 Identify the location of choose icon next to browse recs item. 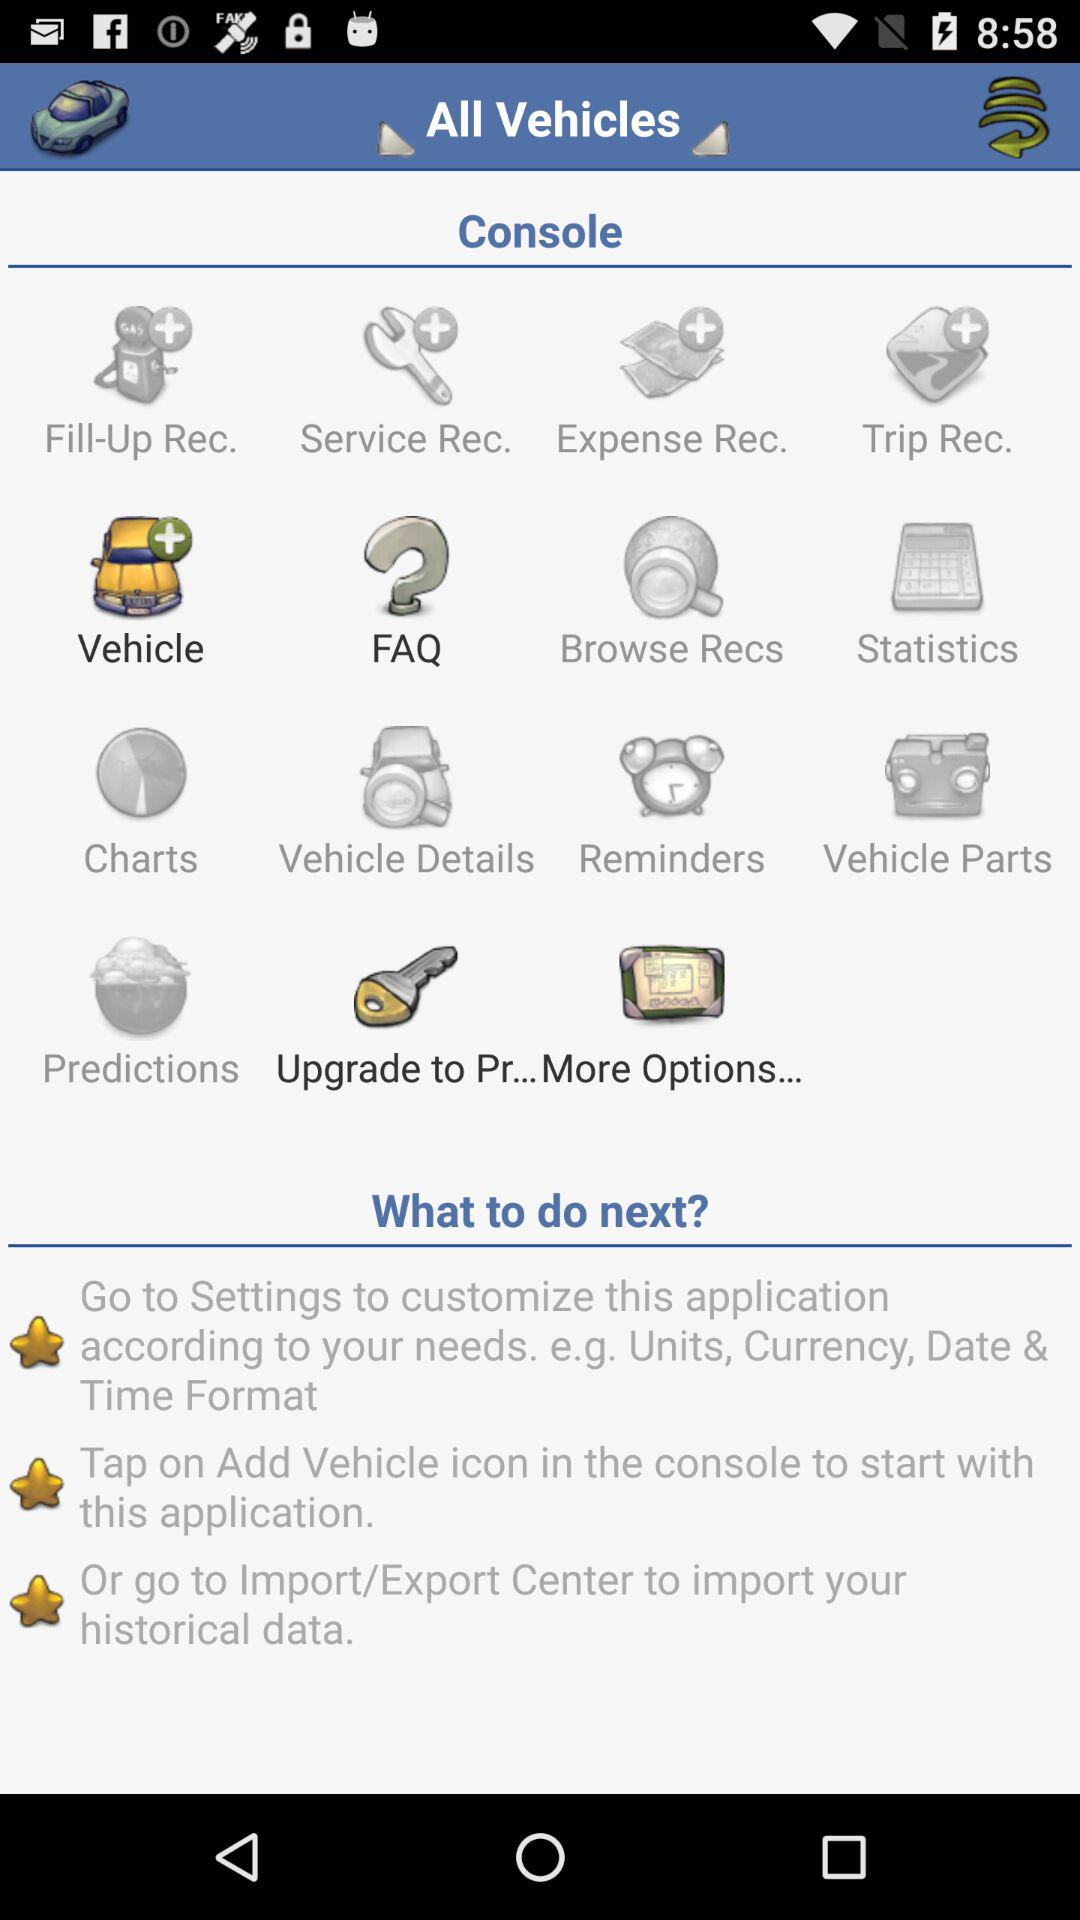
(937, 601).